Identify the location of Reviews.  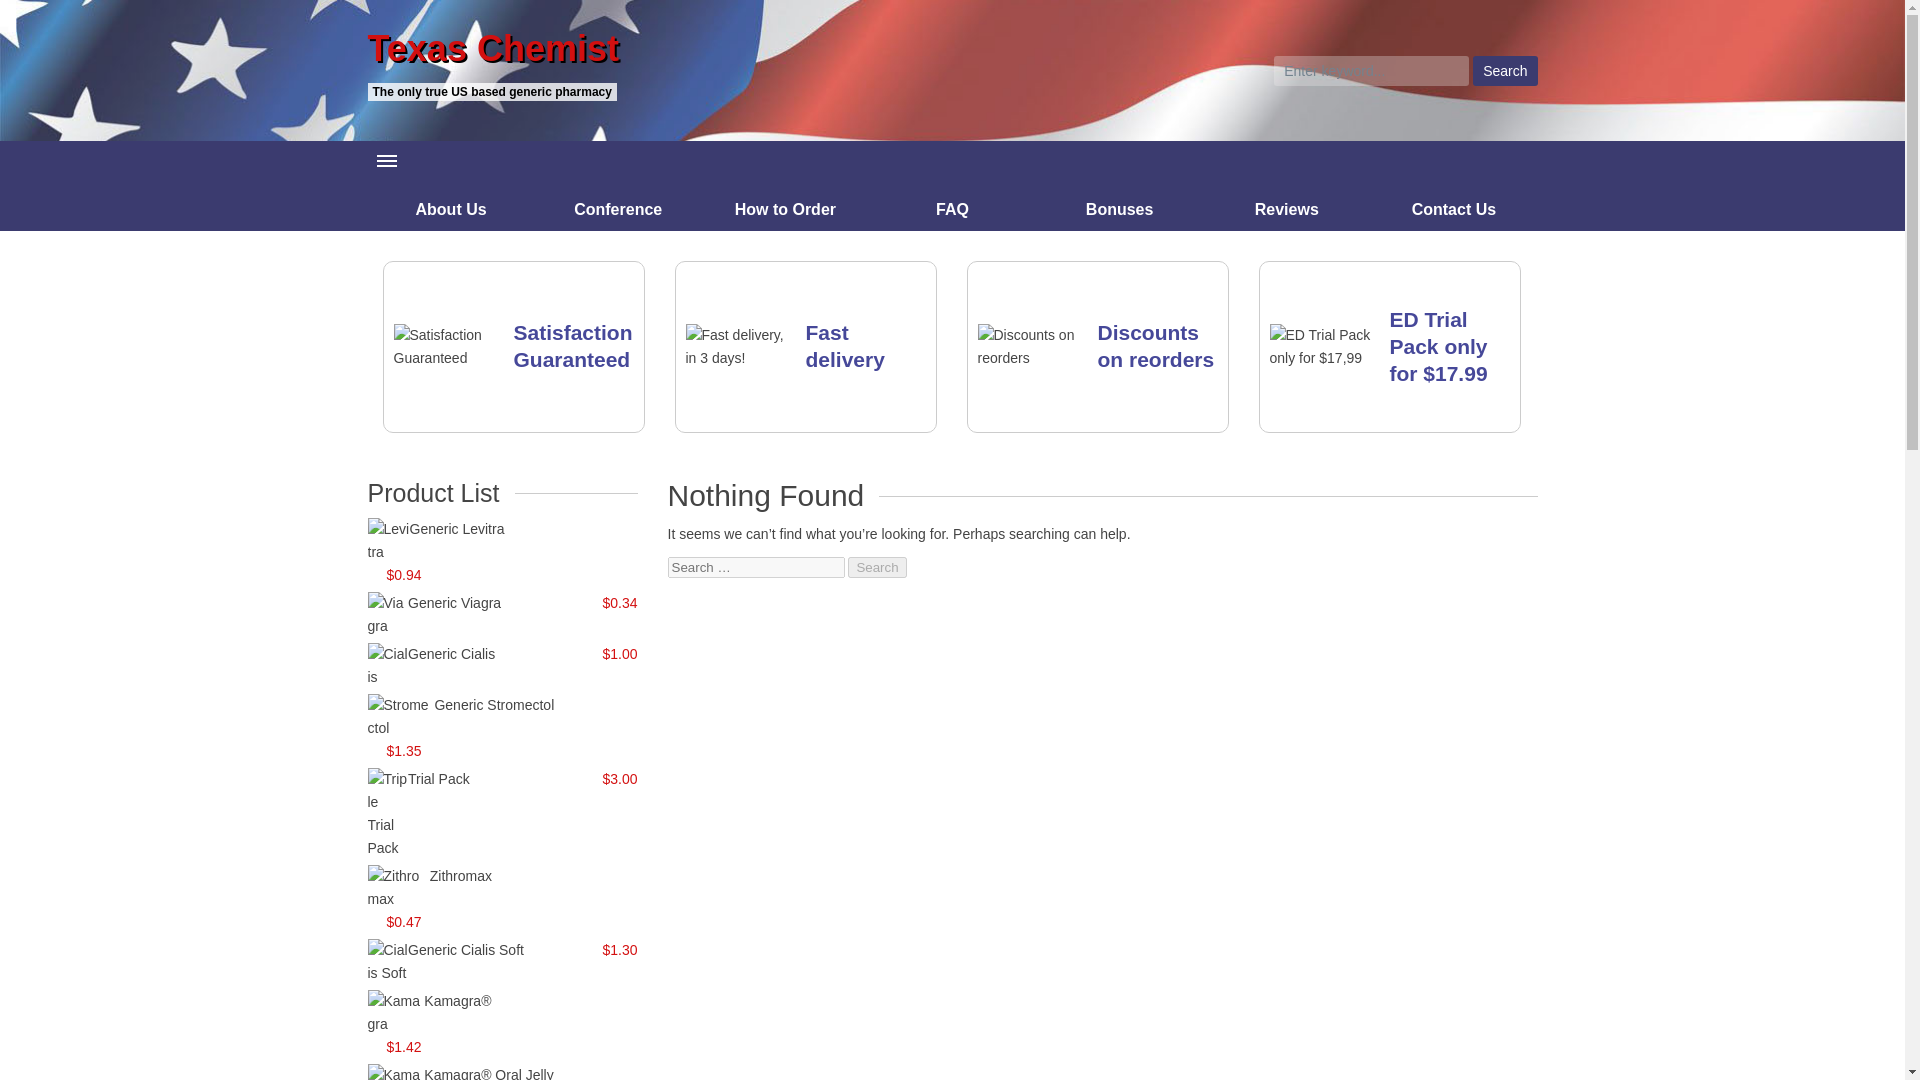
(1286, 209).